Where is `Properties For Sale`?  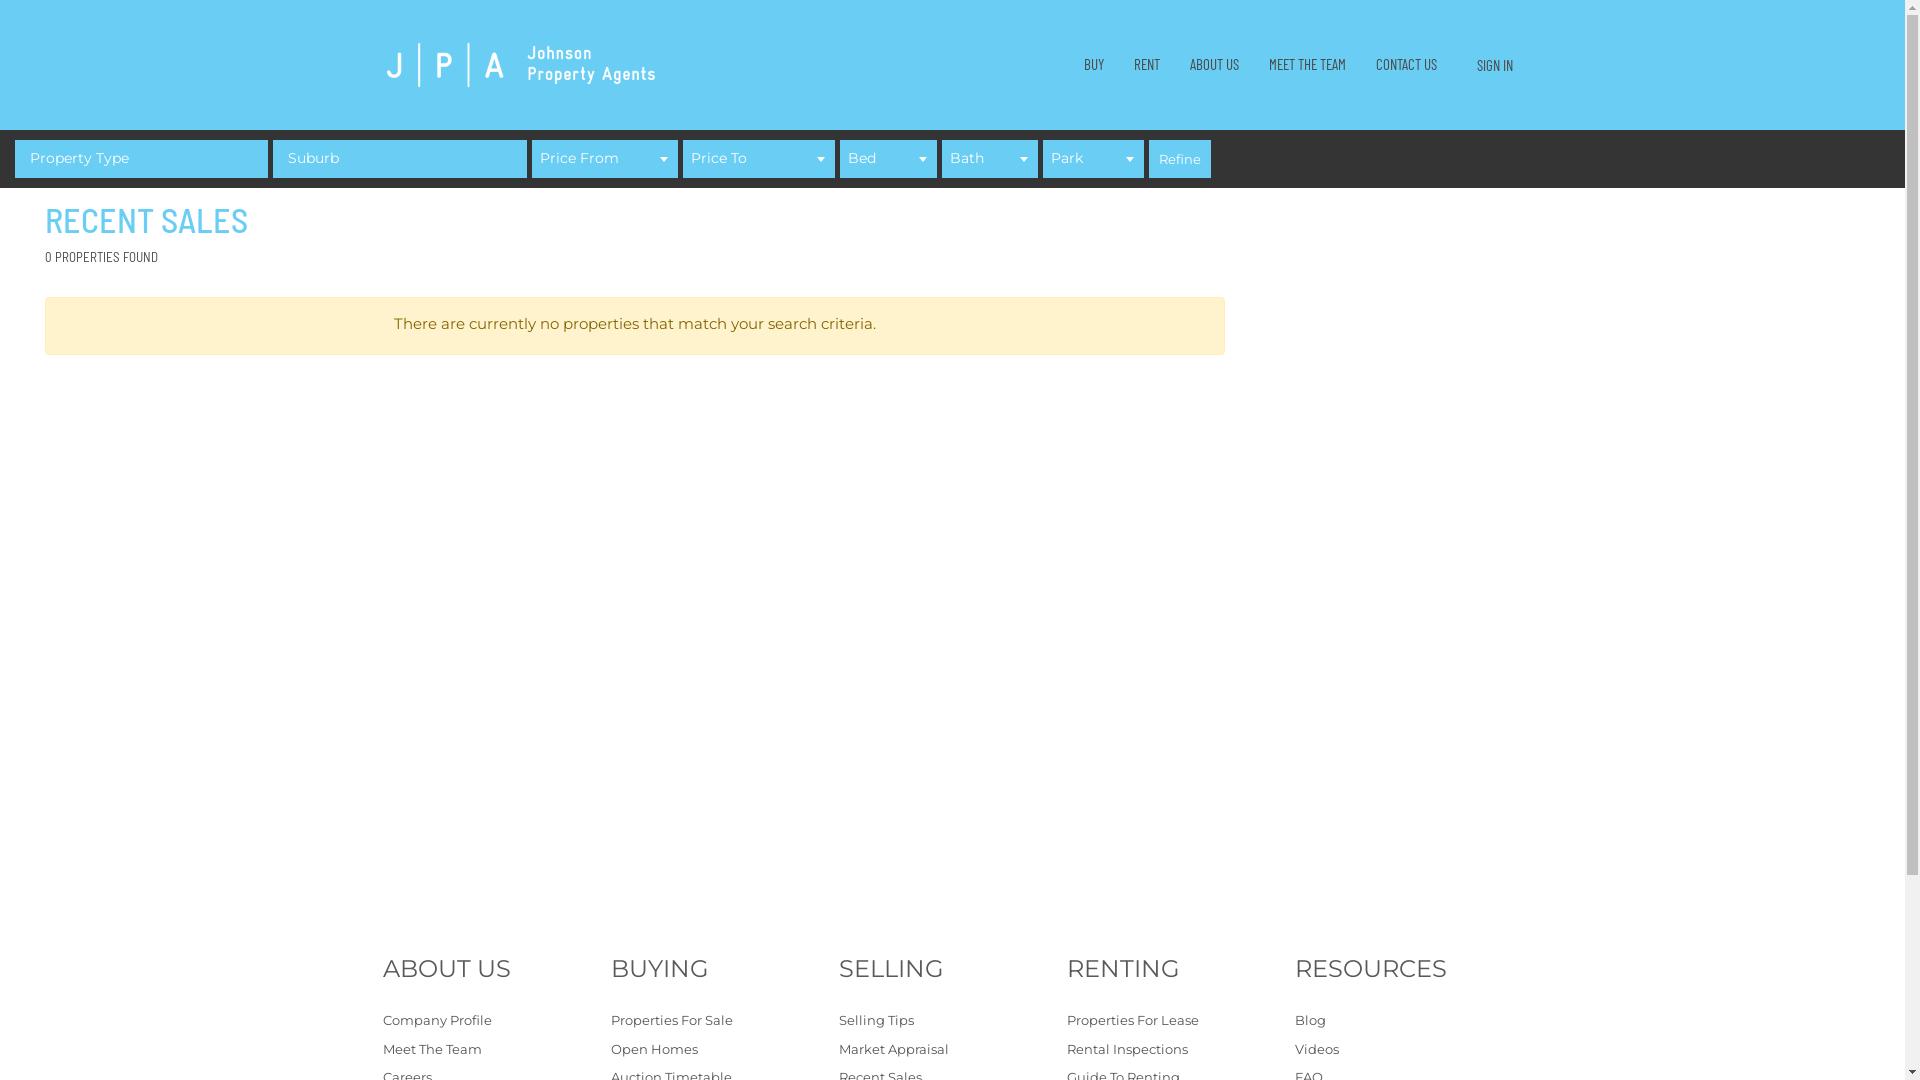 Properties For Sale is located at coordinates (724, 1020).